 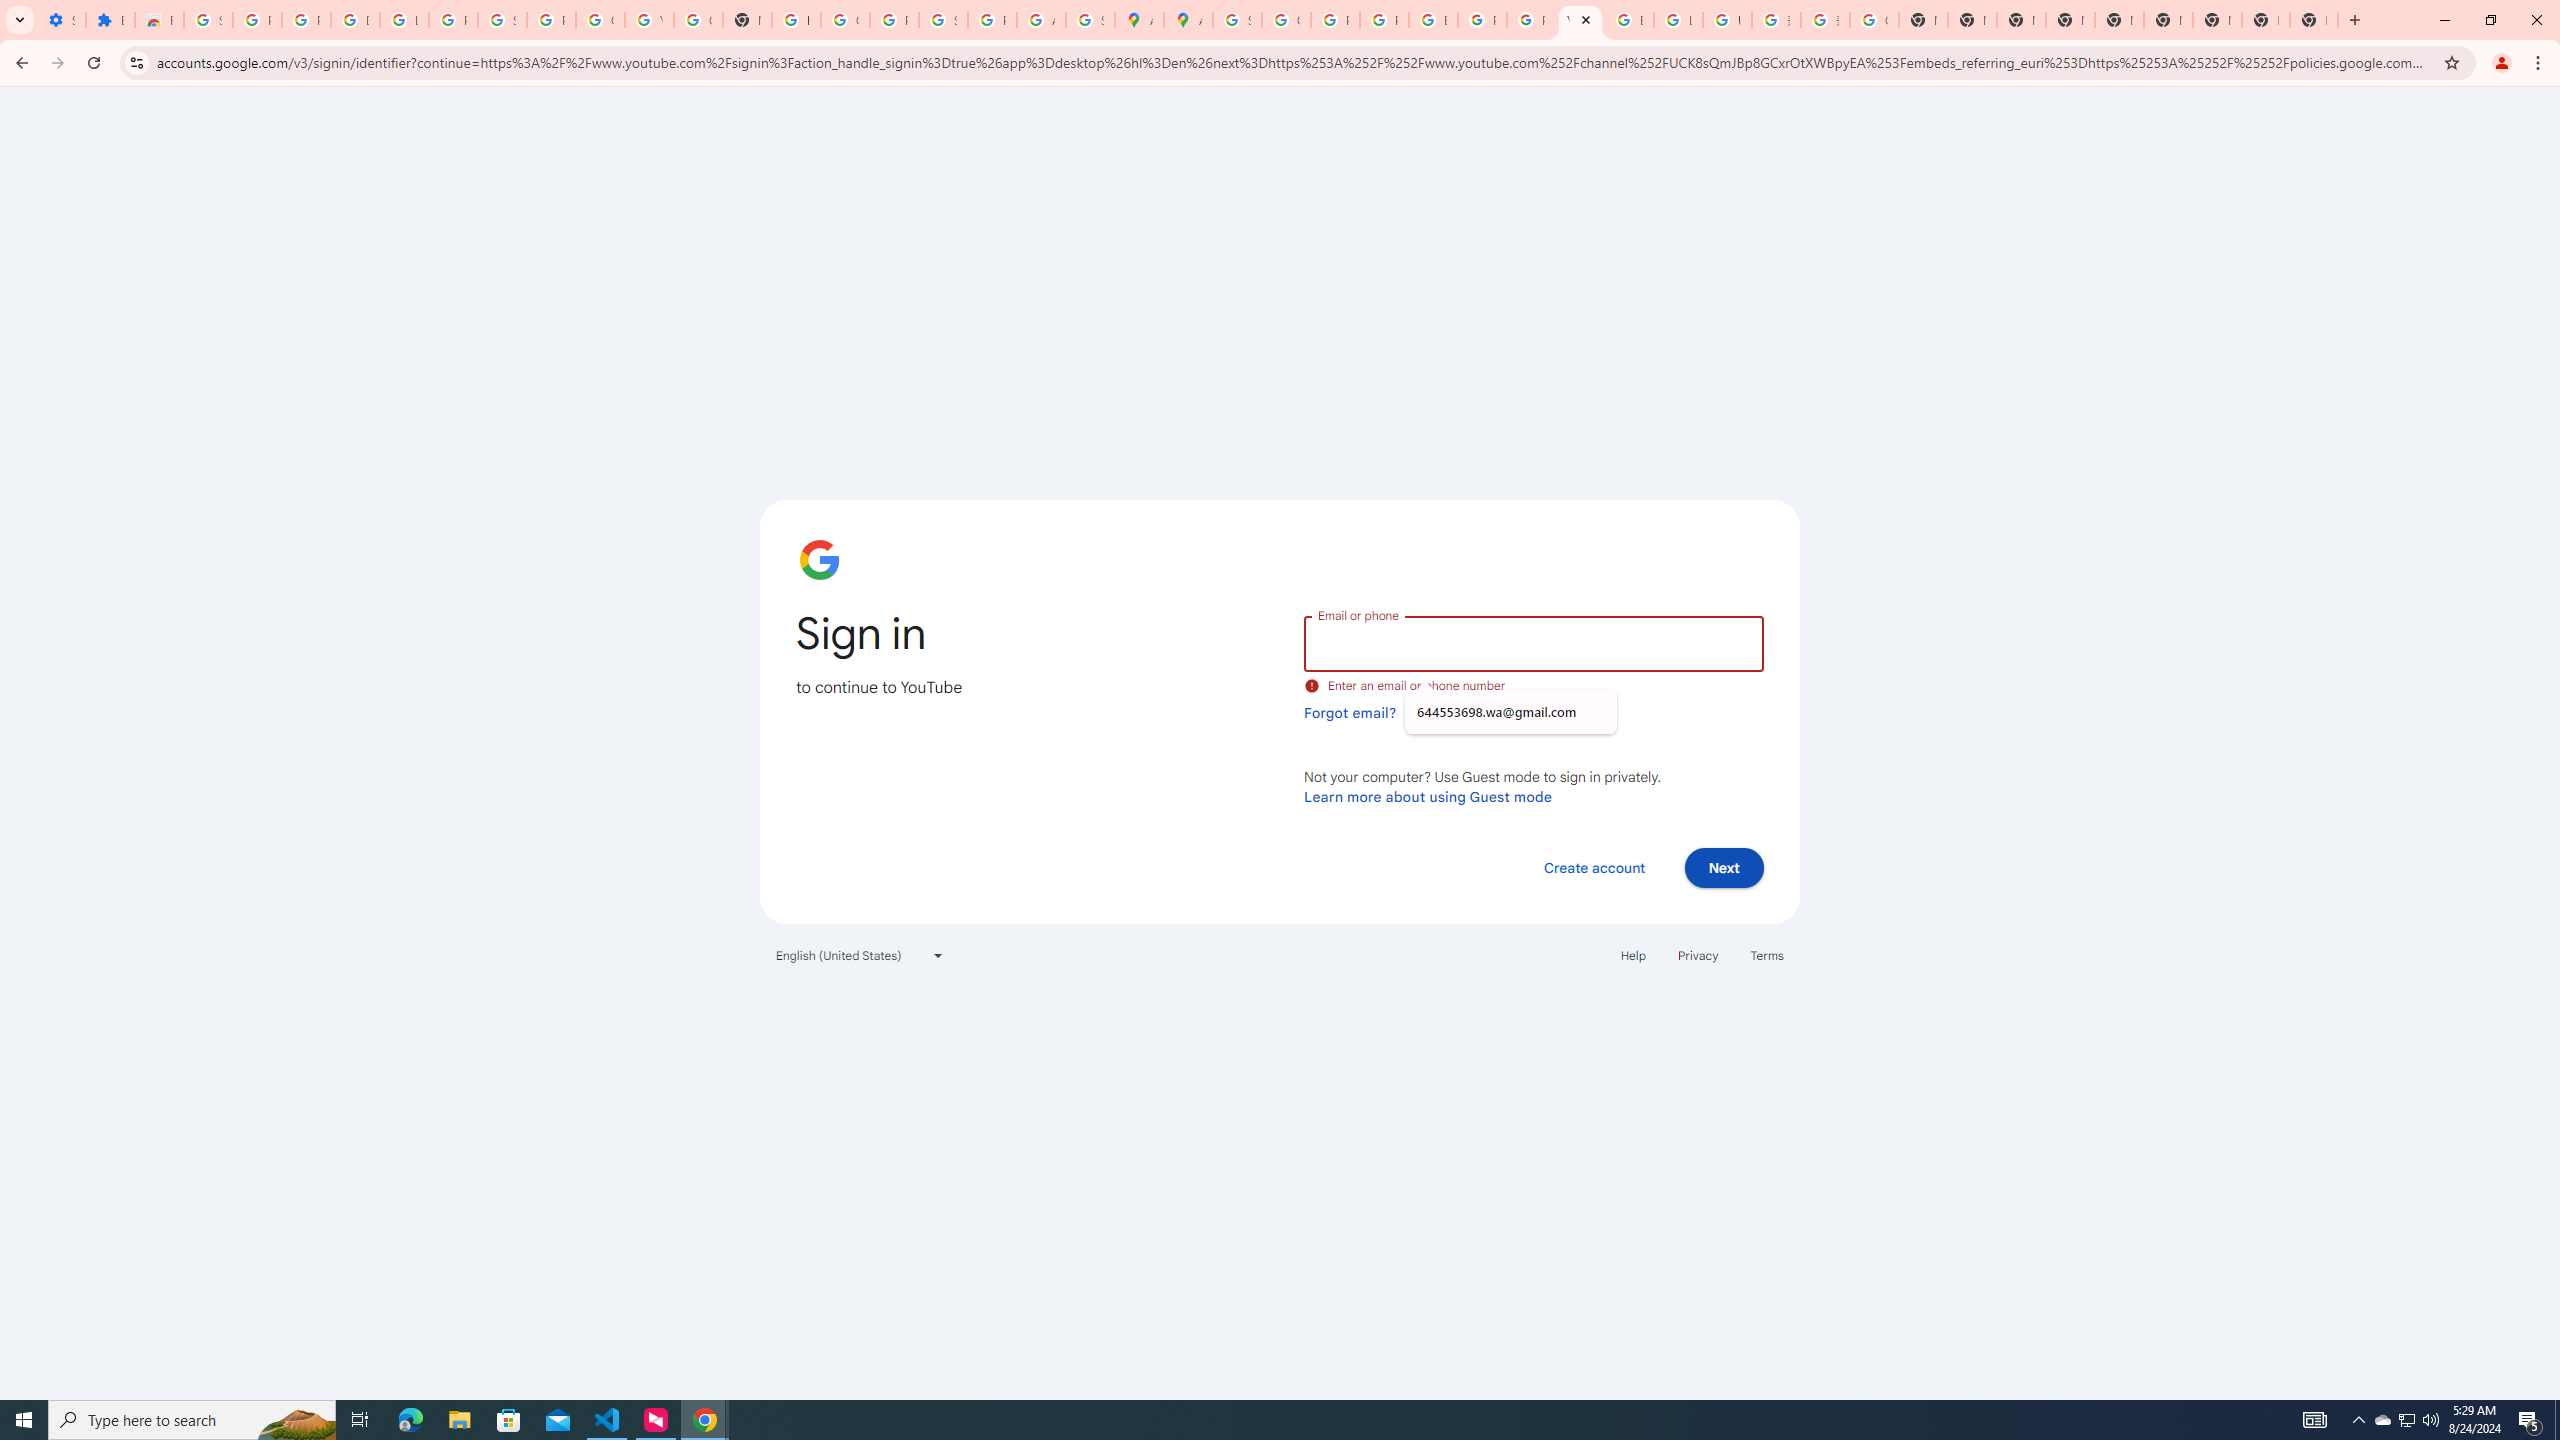 What do you see at coordinates (61, 20) in the screenshot?
I see `Settings - On startup` at bounding box center [61, 20].